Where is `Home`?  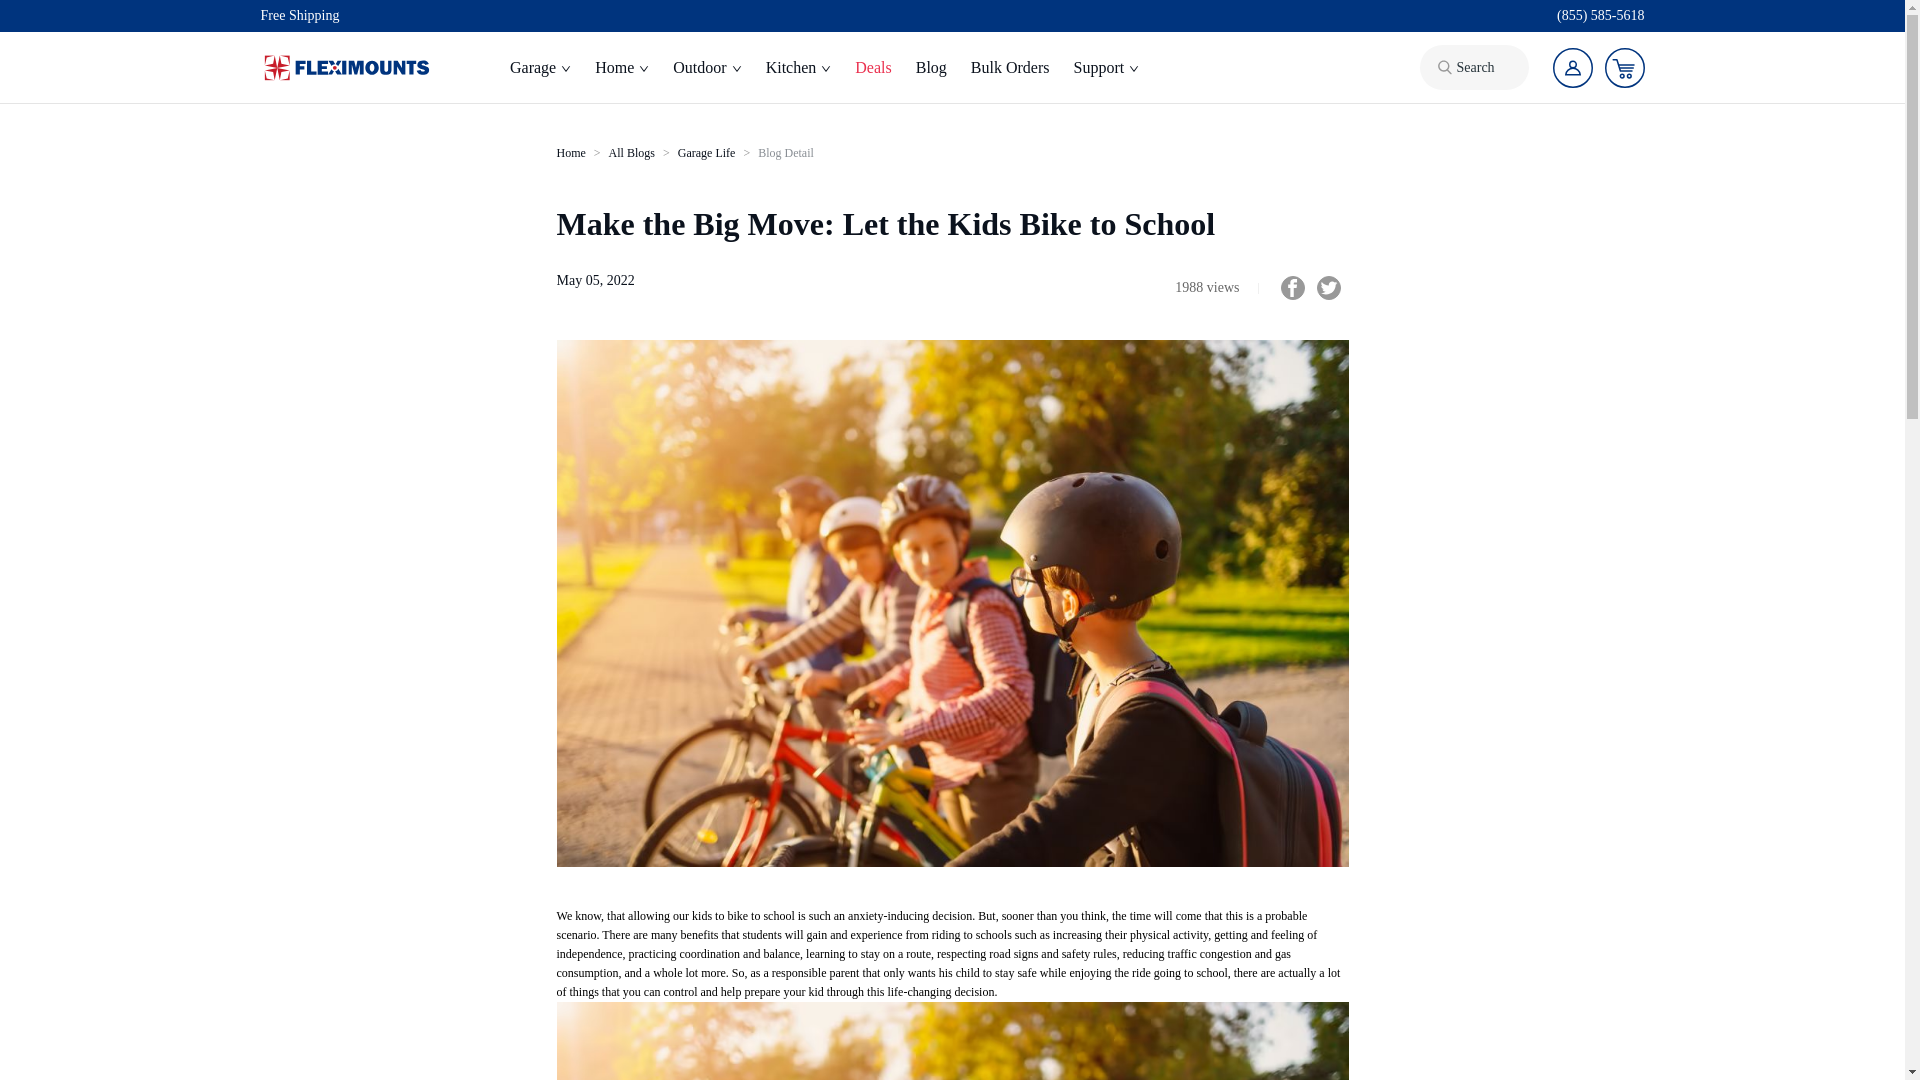
Home is located at coordinates (622, 68).